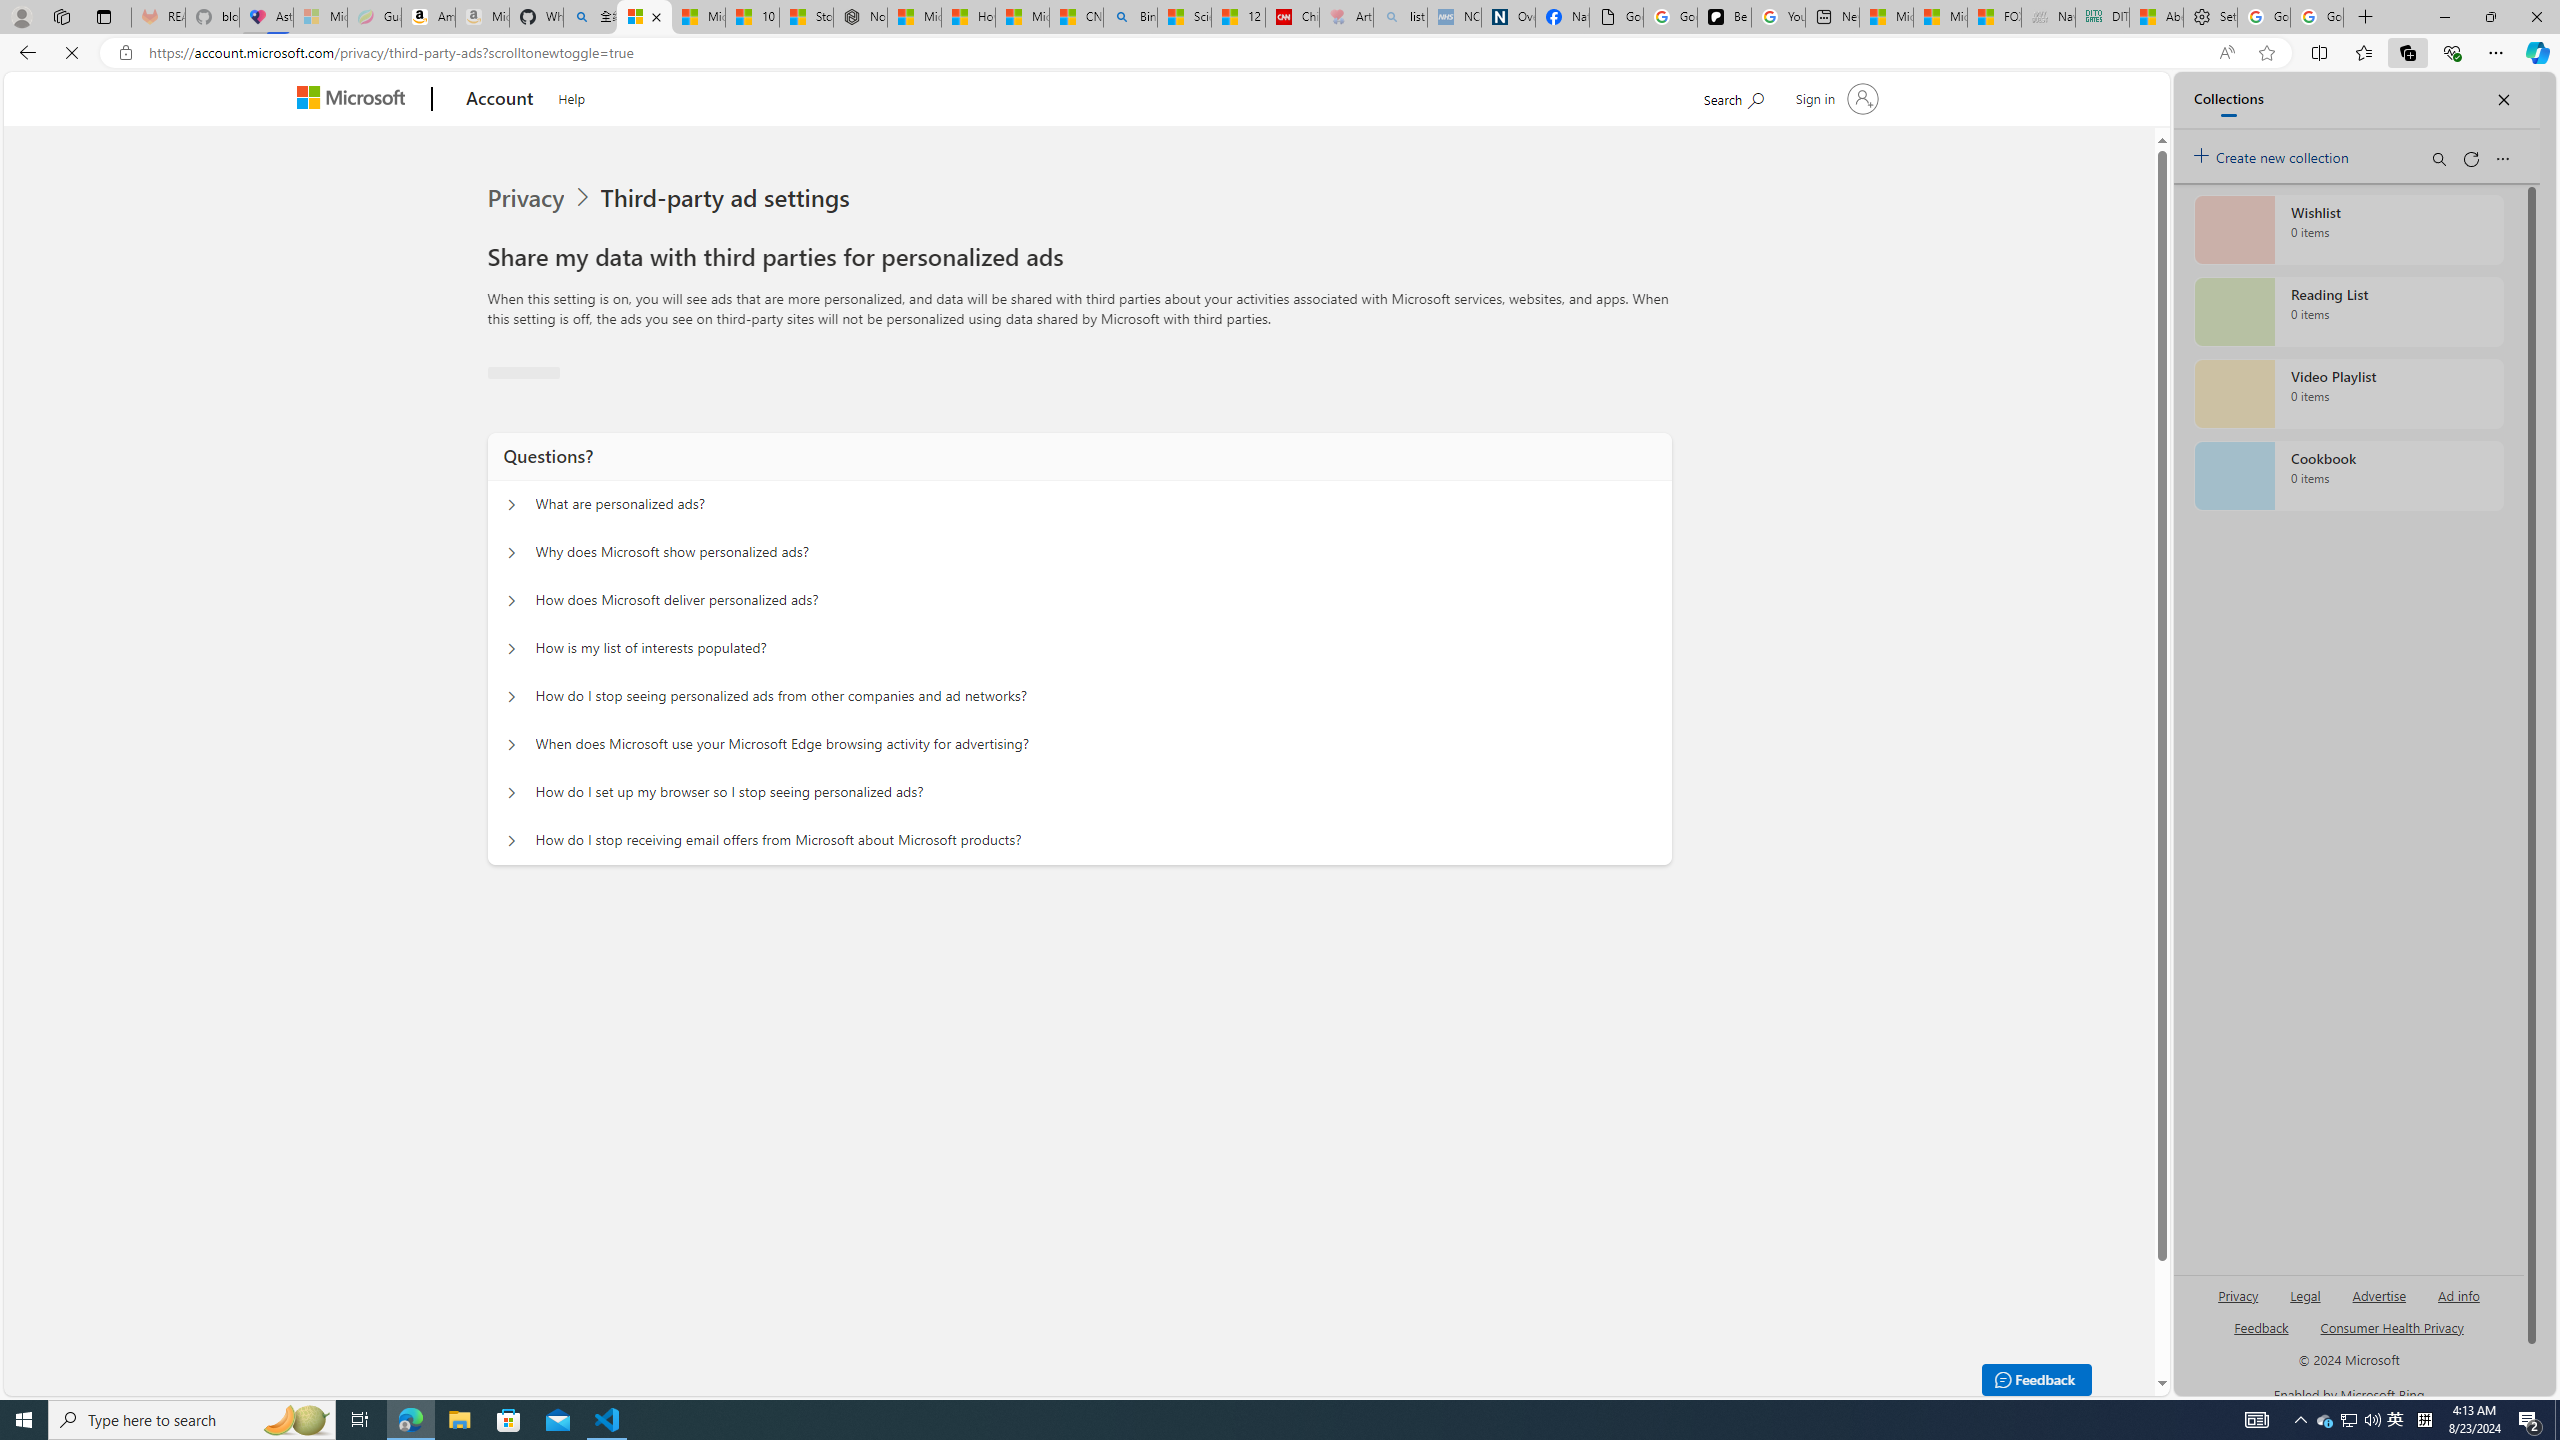 The width and height of the screenshot is (2560, 1440). I want to click on Questions? How is my list of interests populated?, so click(510, 648).